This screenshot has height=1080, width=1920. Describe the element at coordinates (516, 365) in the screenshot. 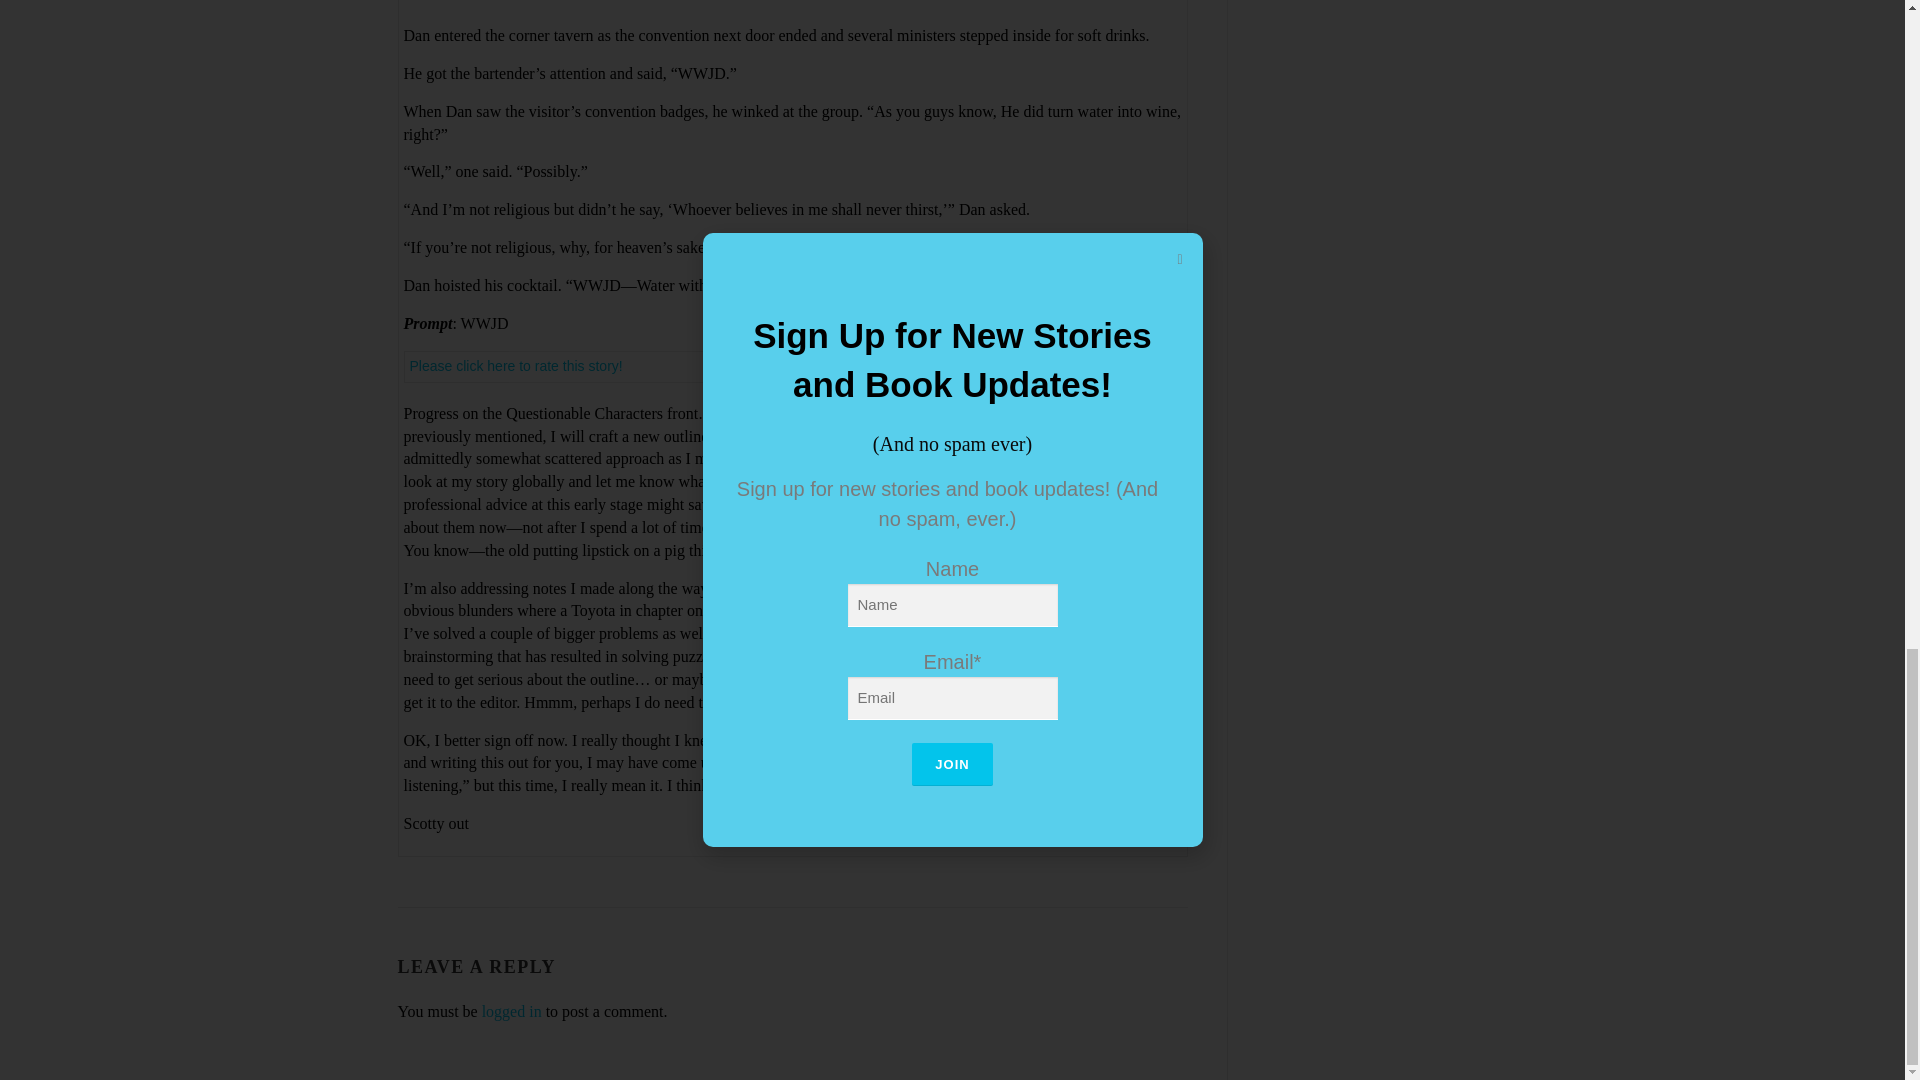

I see `Please click here to rate this story!` at that location.